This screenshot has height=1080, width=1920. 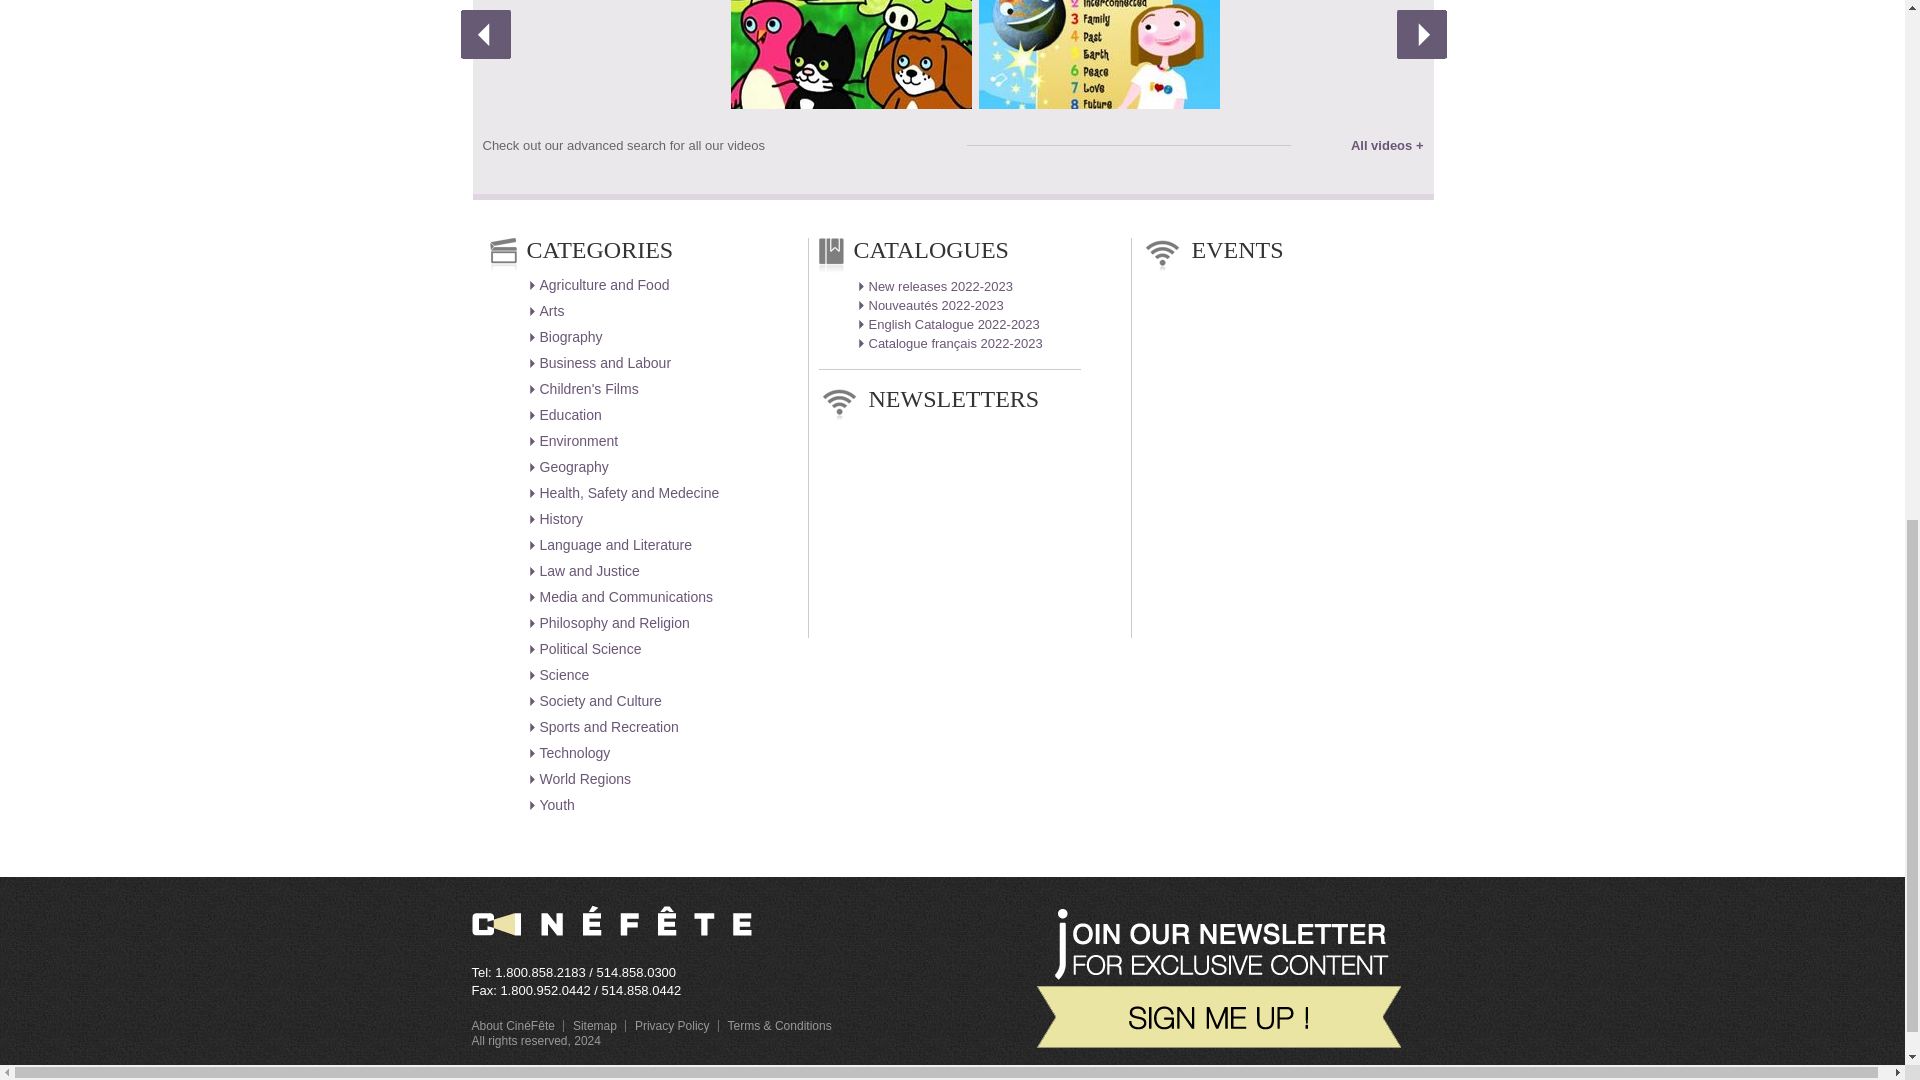 I want to click on Cat New 2022 2023 220920, so click(x=936, y=286).